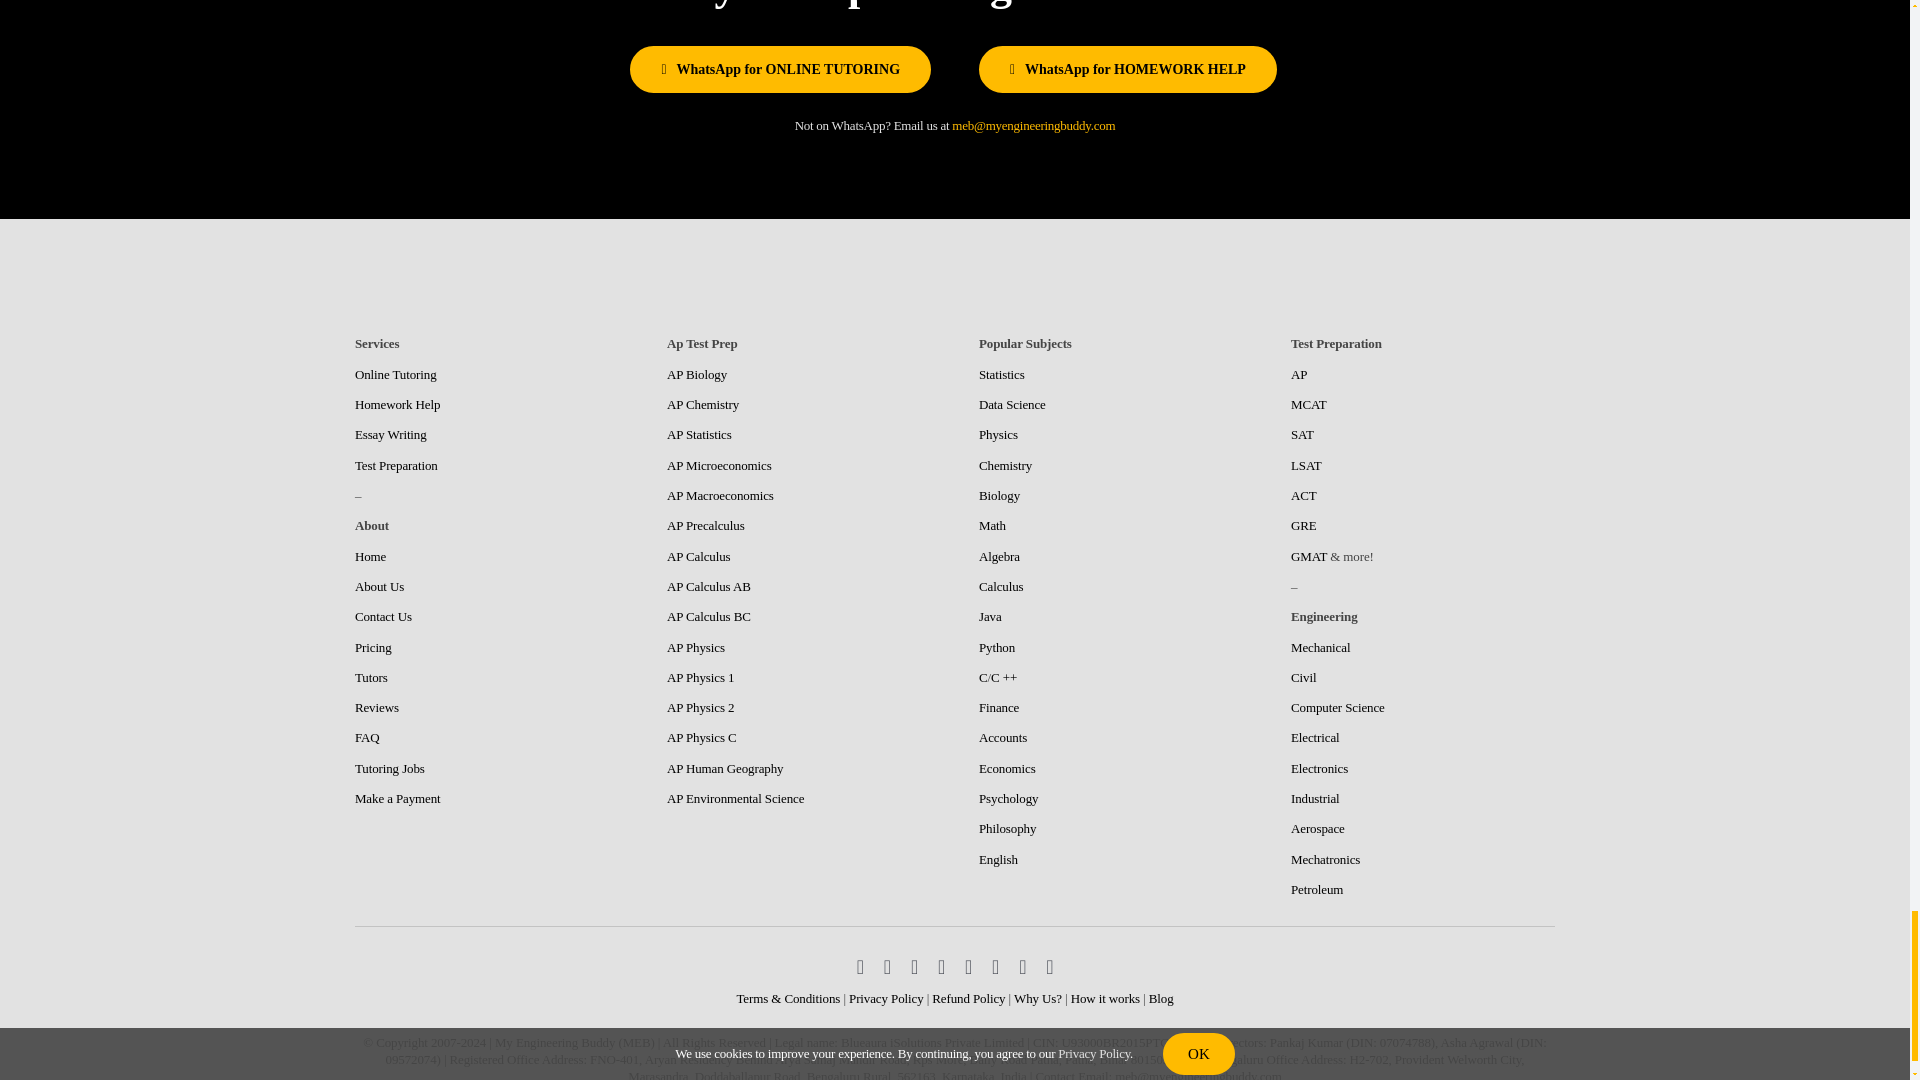 The height and width of the screenshot is (1080, 1920). I want to click on Reviews, so click(377, 706).